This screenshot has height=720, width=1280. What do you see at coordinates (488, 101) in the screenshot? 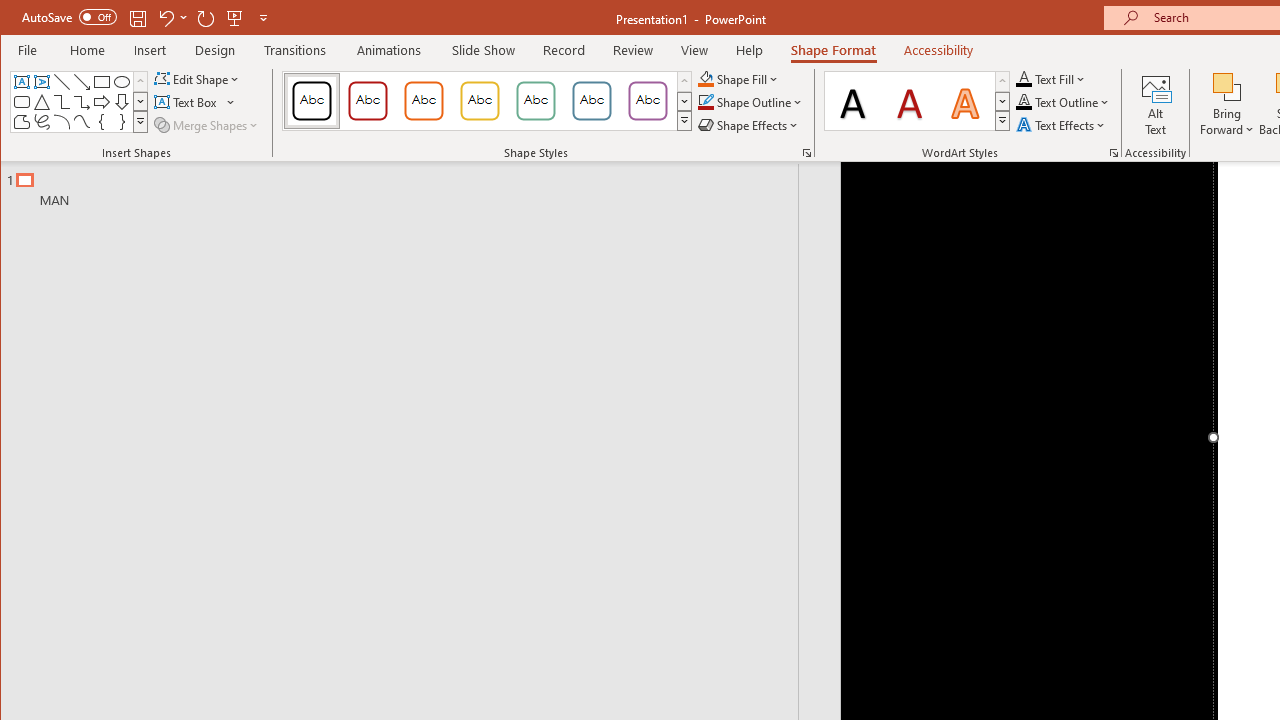
I see `AutomationID: ShapeStylesGallery` at bounding box center [488, 101].